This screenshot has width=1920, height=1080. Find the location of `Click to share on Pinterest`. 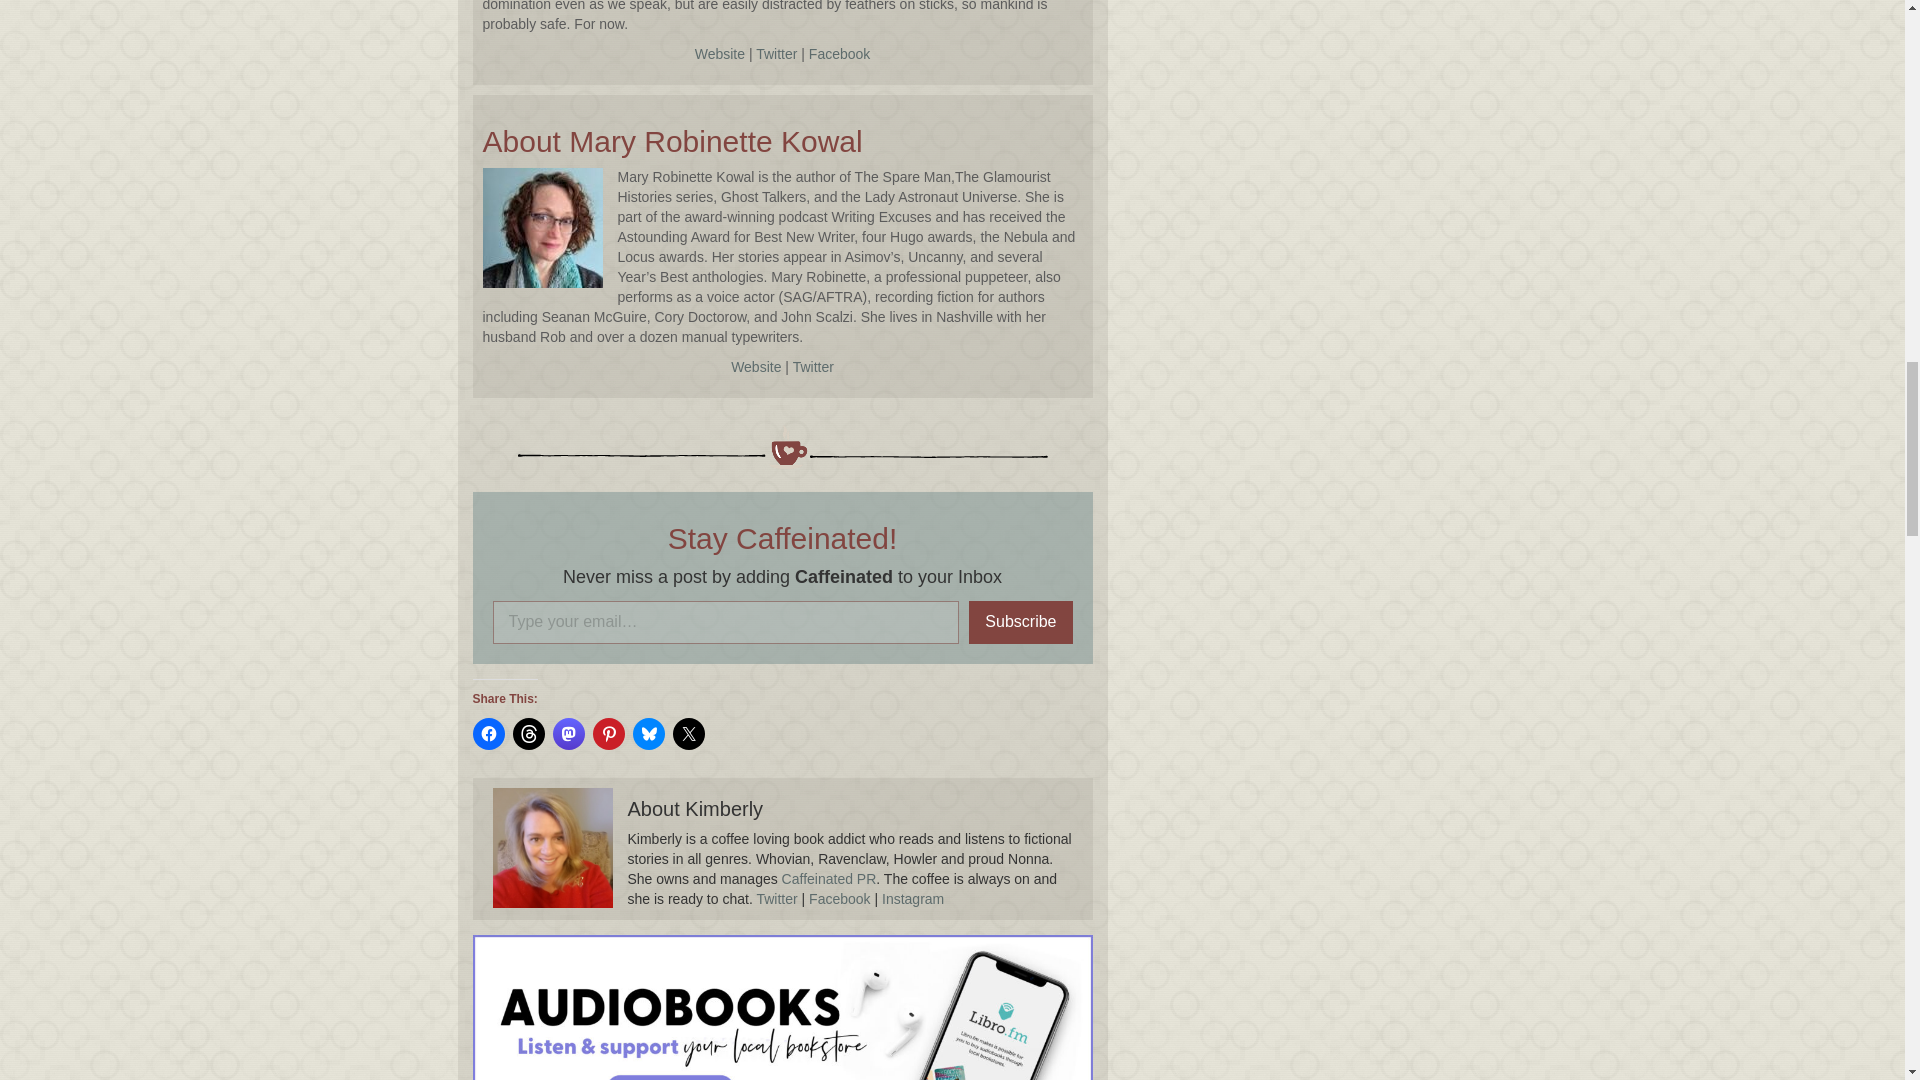

Click to share on Pinterest is located at coordinates (608, 734).